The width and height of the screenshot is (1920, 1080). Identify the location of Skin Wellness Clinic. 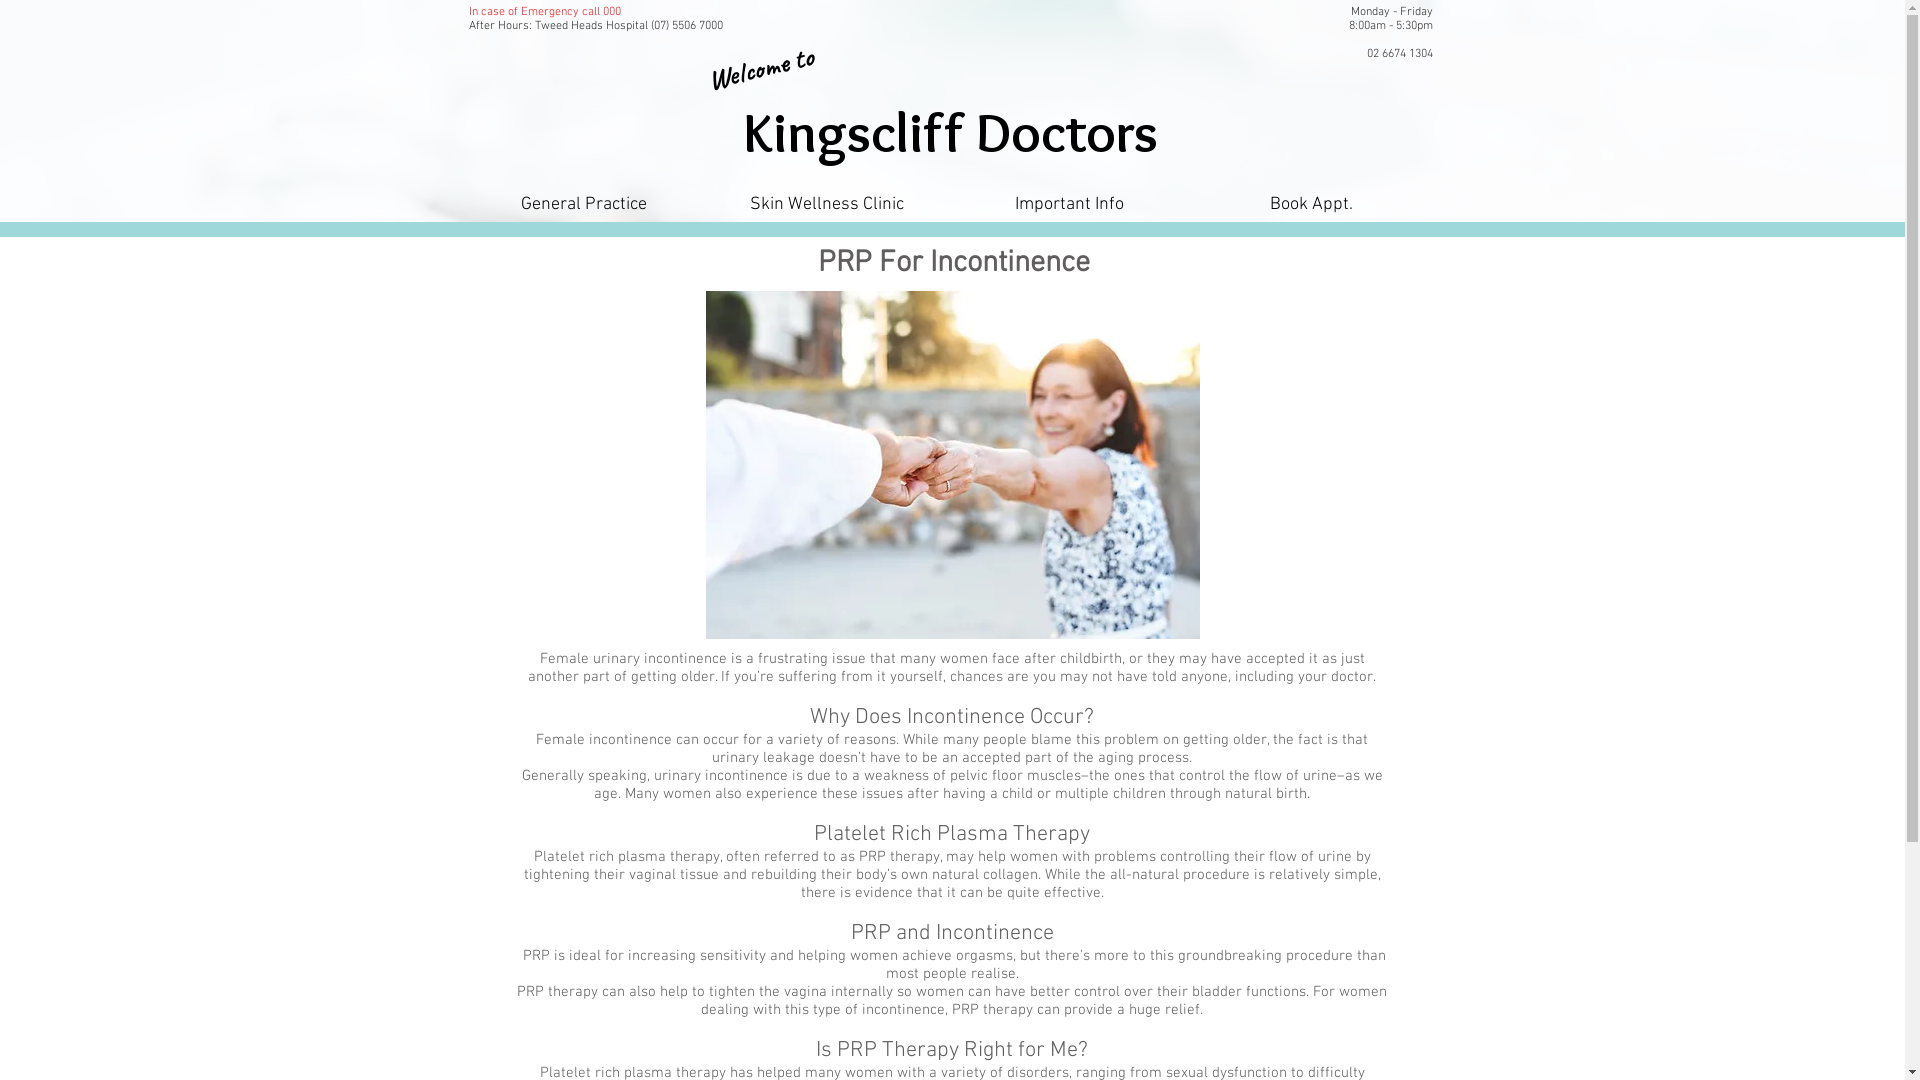
(828, 204).